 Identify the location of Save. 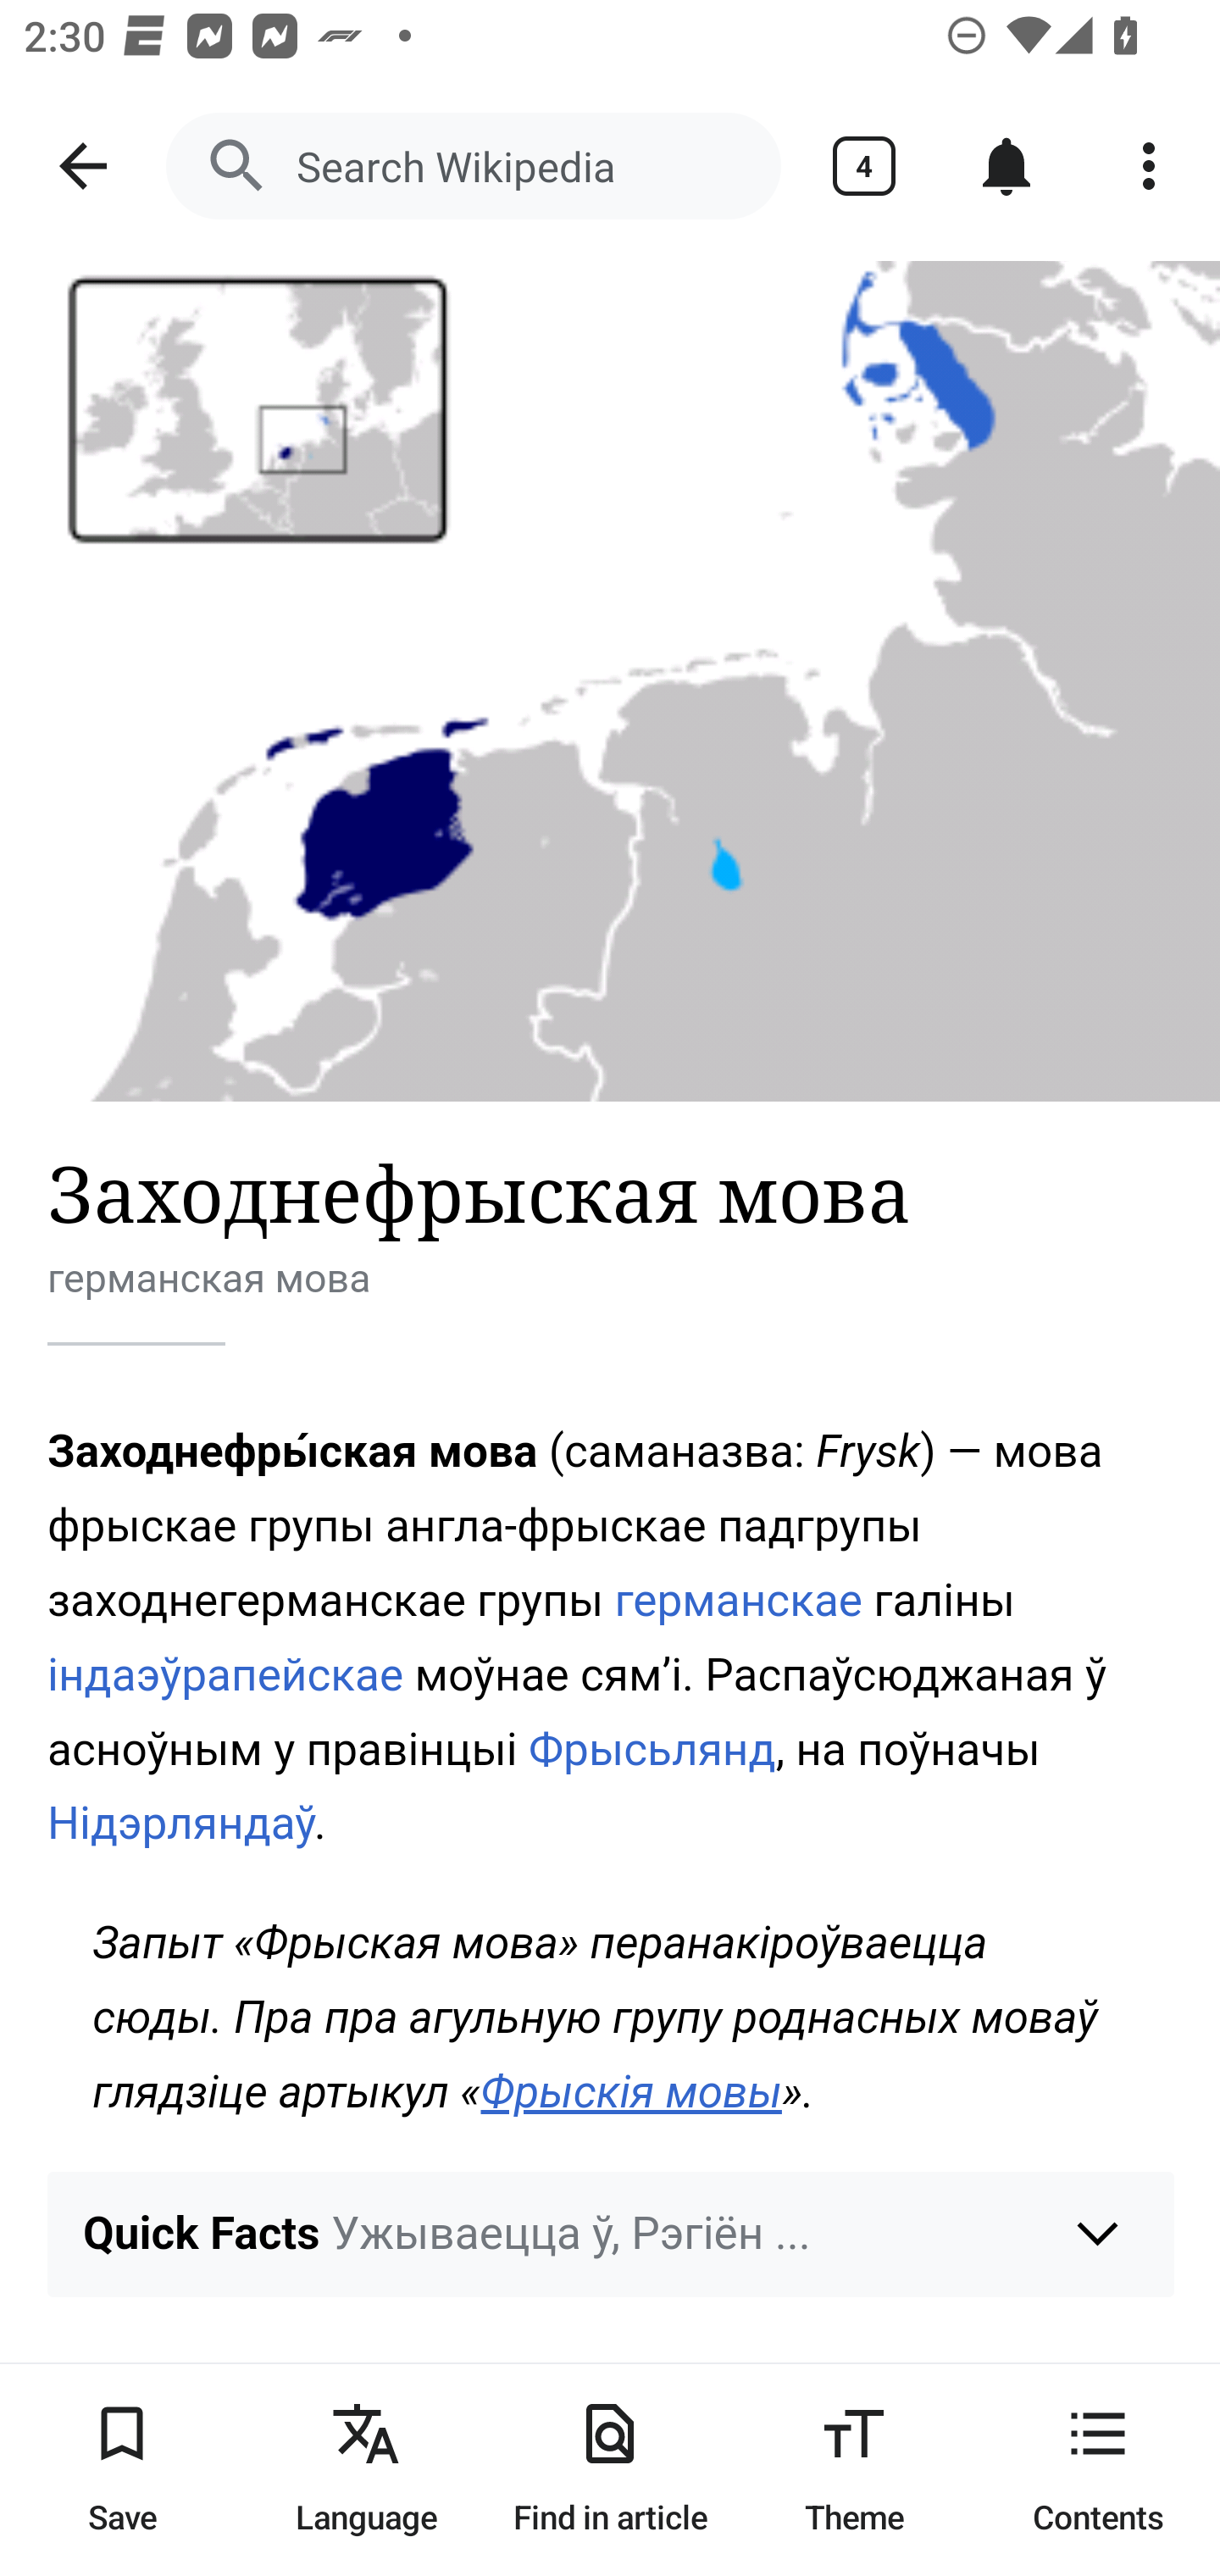
(122, 2469).